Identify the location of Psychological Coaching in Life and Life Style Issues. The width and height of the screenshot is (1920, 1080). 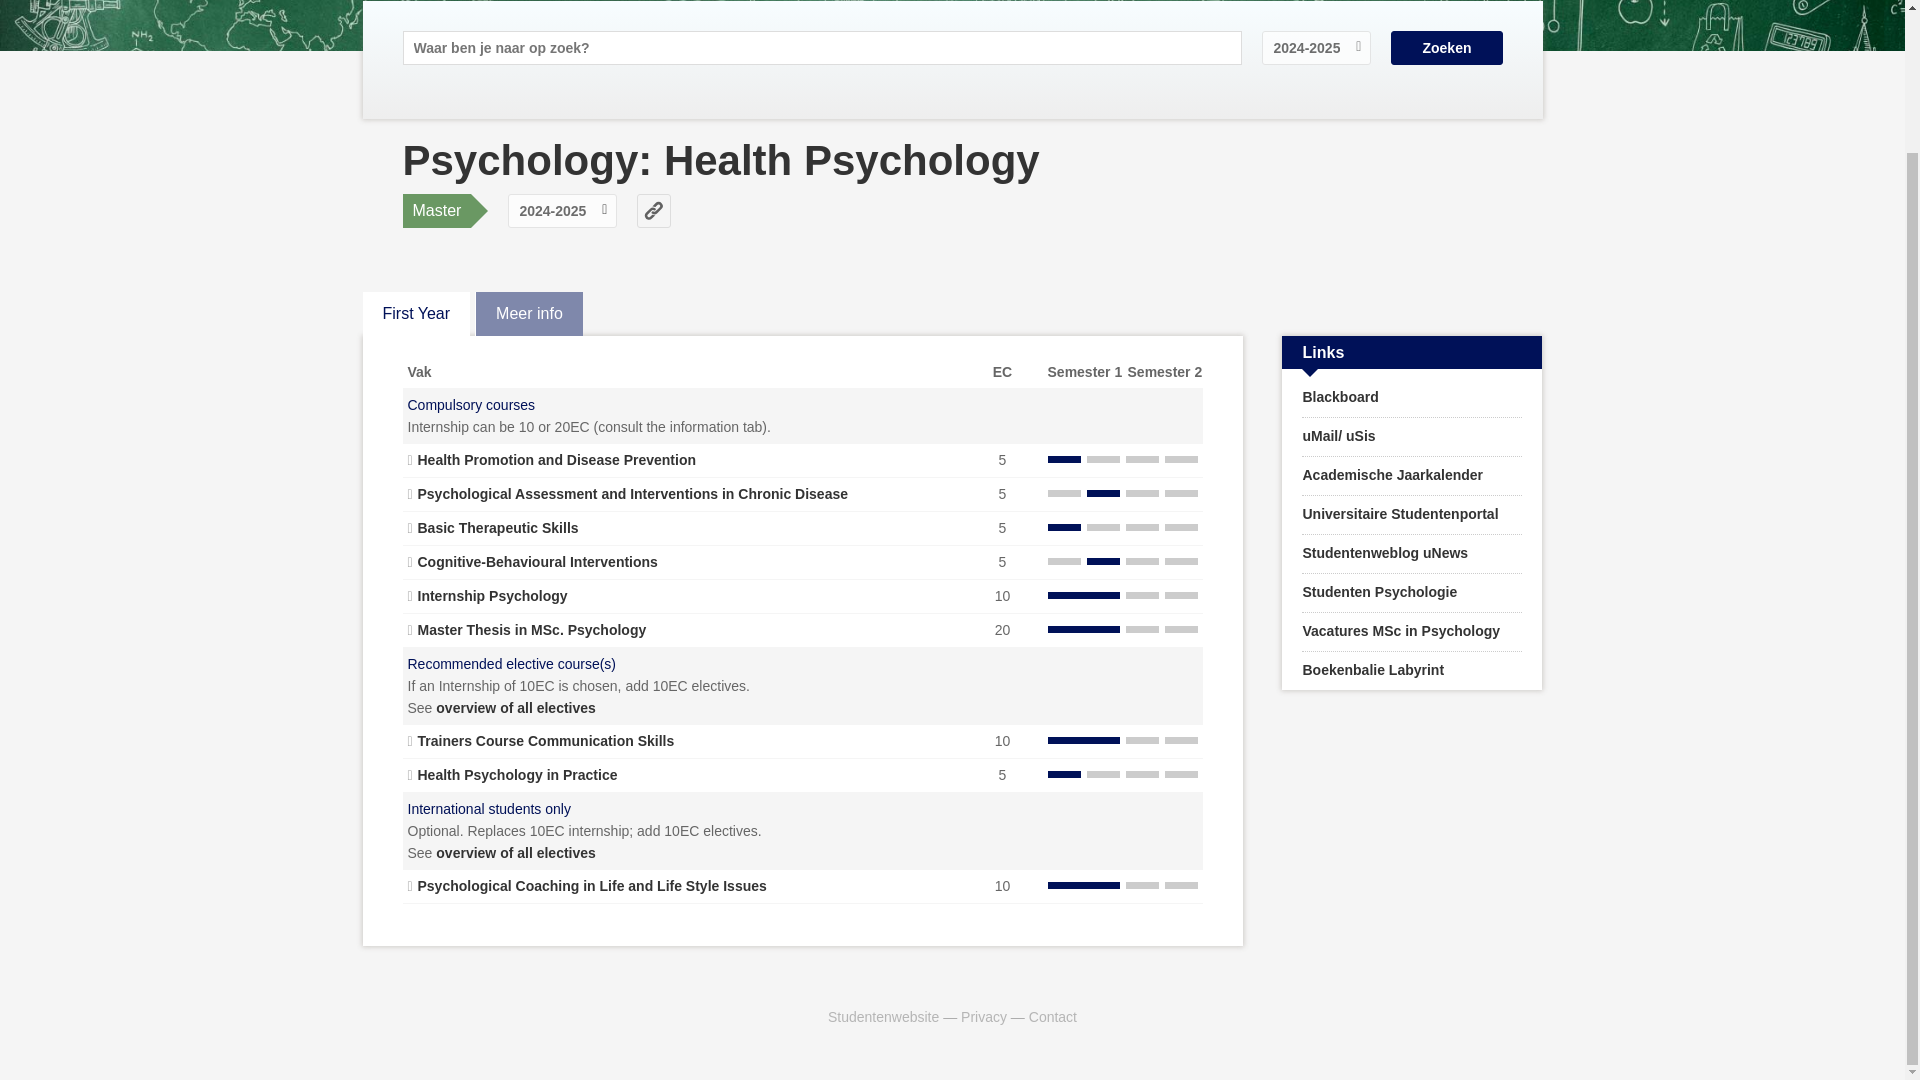
(592, 886).